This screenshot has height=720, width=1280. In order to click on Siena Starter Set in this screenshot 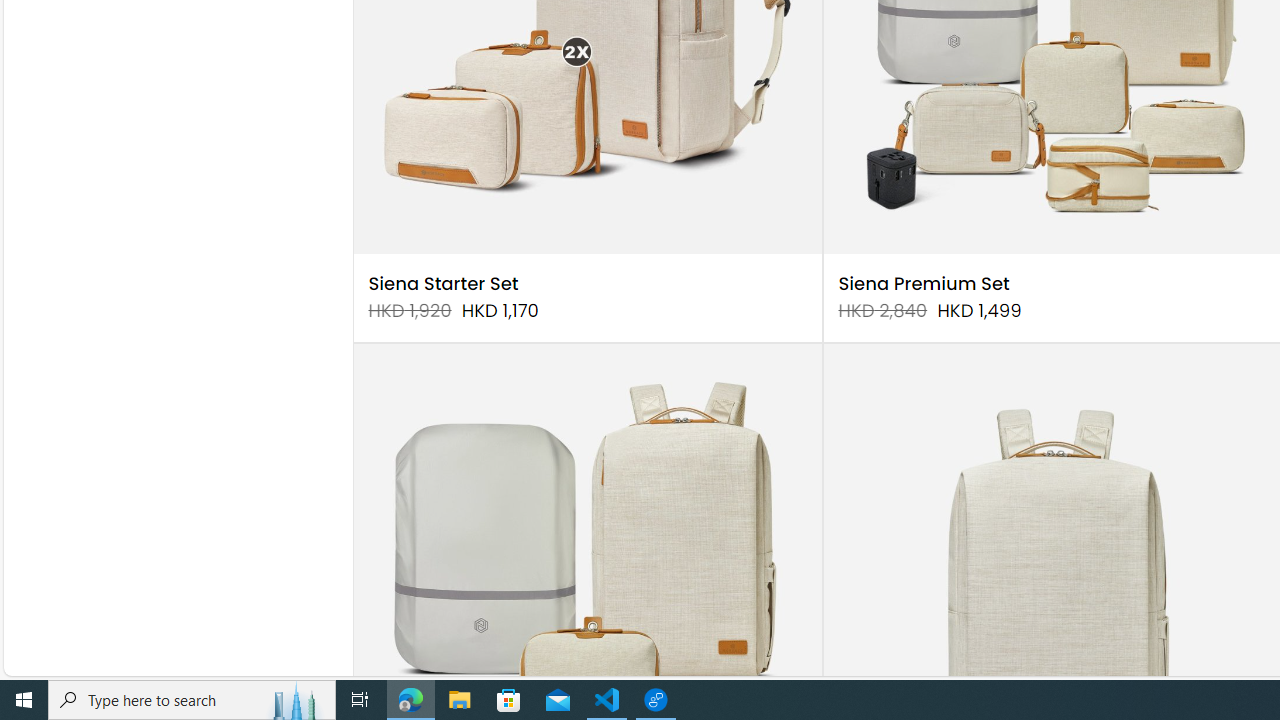, I will do `click(443, 284)`.